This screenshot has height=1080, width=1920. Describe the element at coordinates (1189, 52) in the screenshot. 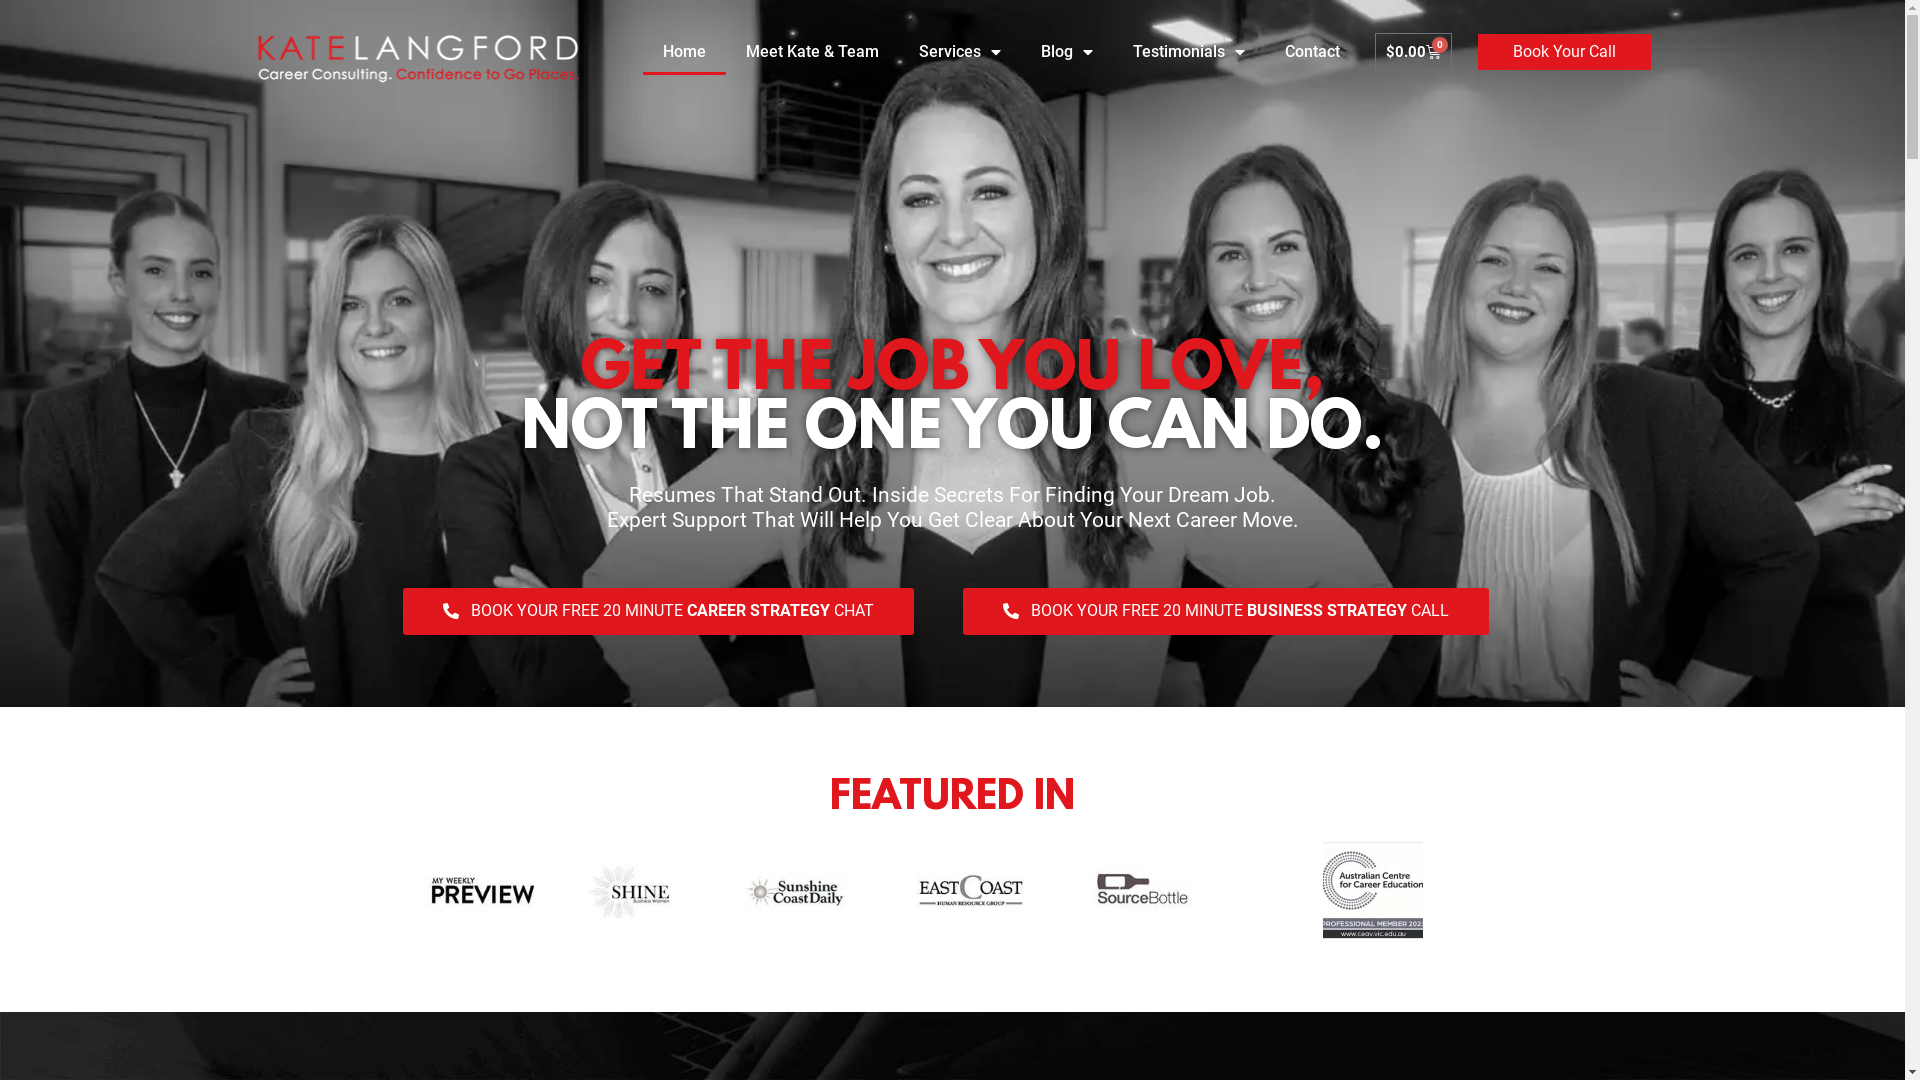

I see `Testimonials` at that location.